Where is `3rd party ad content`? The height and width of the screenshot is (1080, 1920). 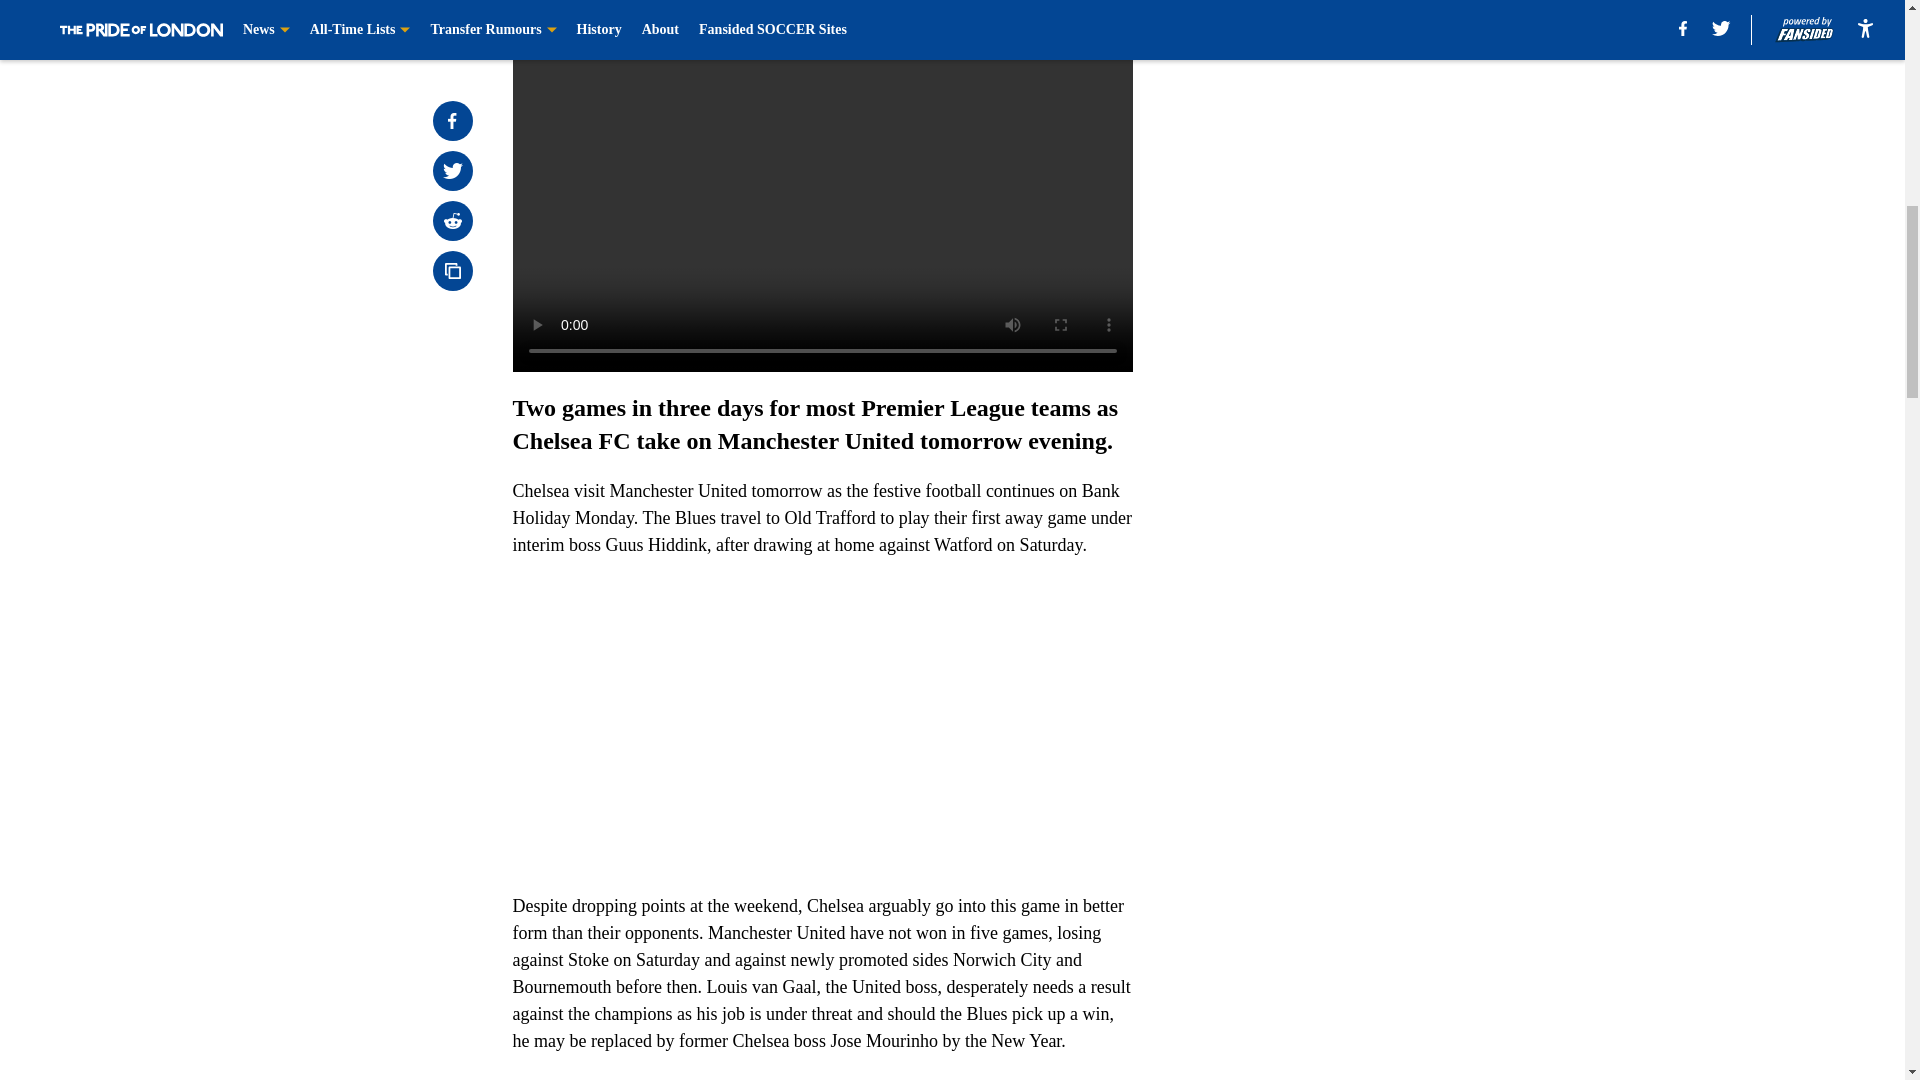 3rd party ad content is located at coordinates (1382, 438).